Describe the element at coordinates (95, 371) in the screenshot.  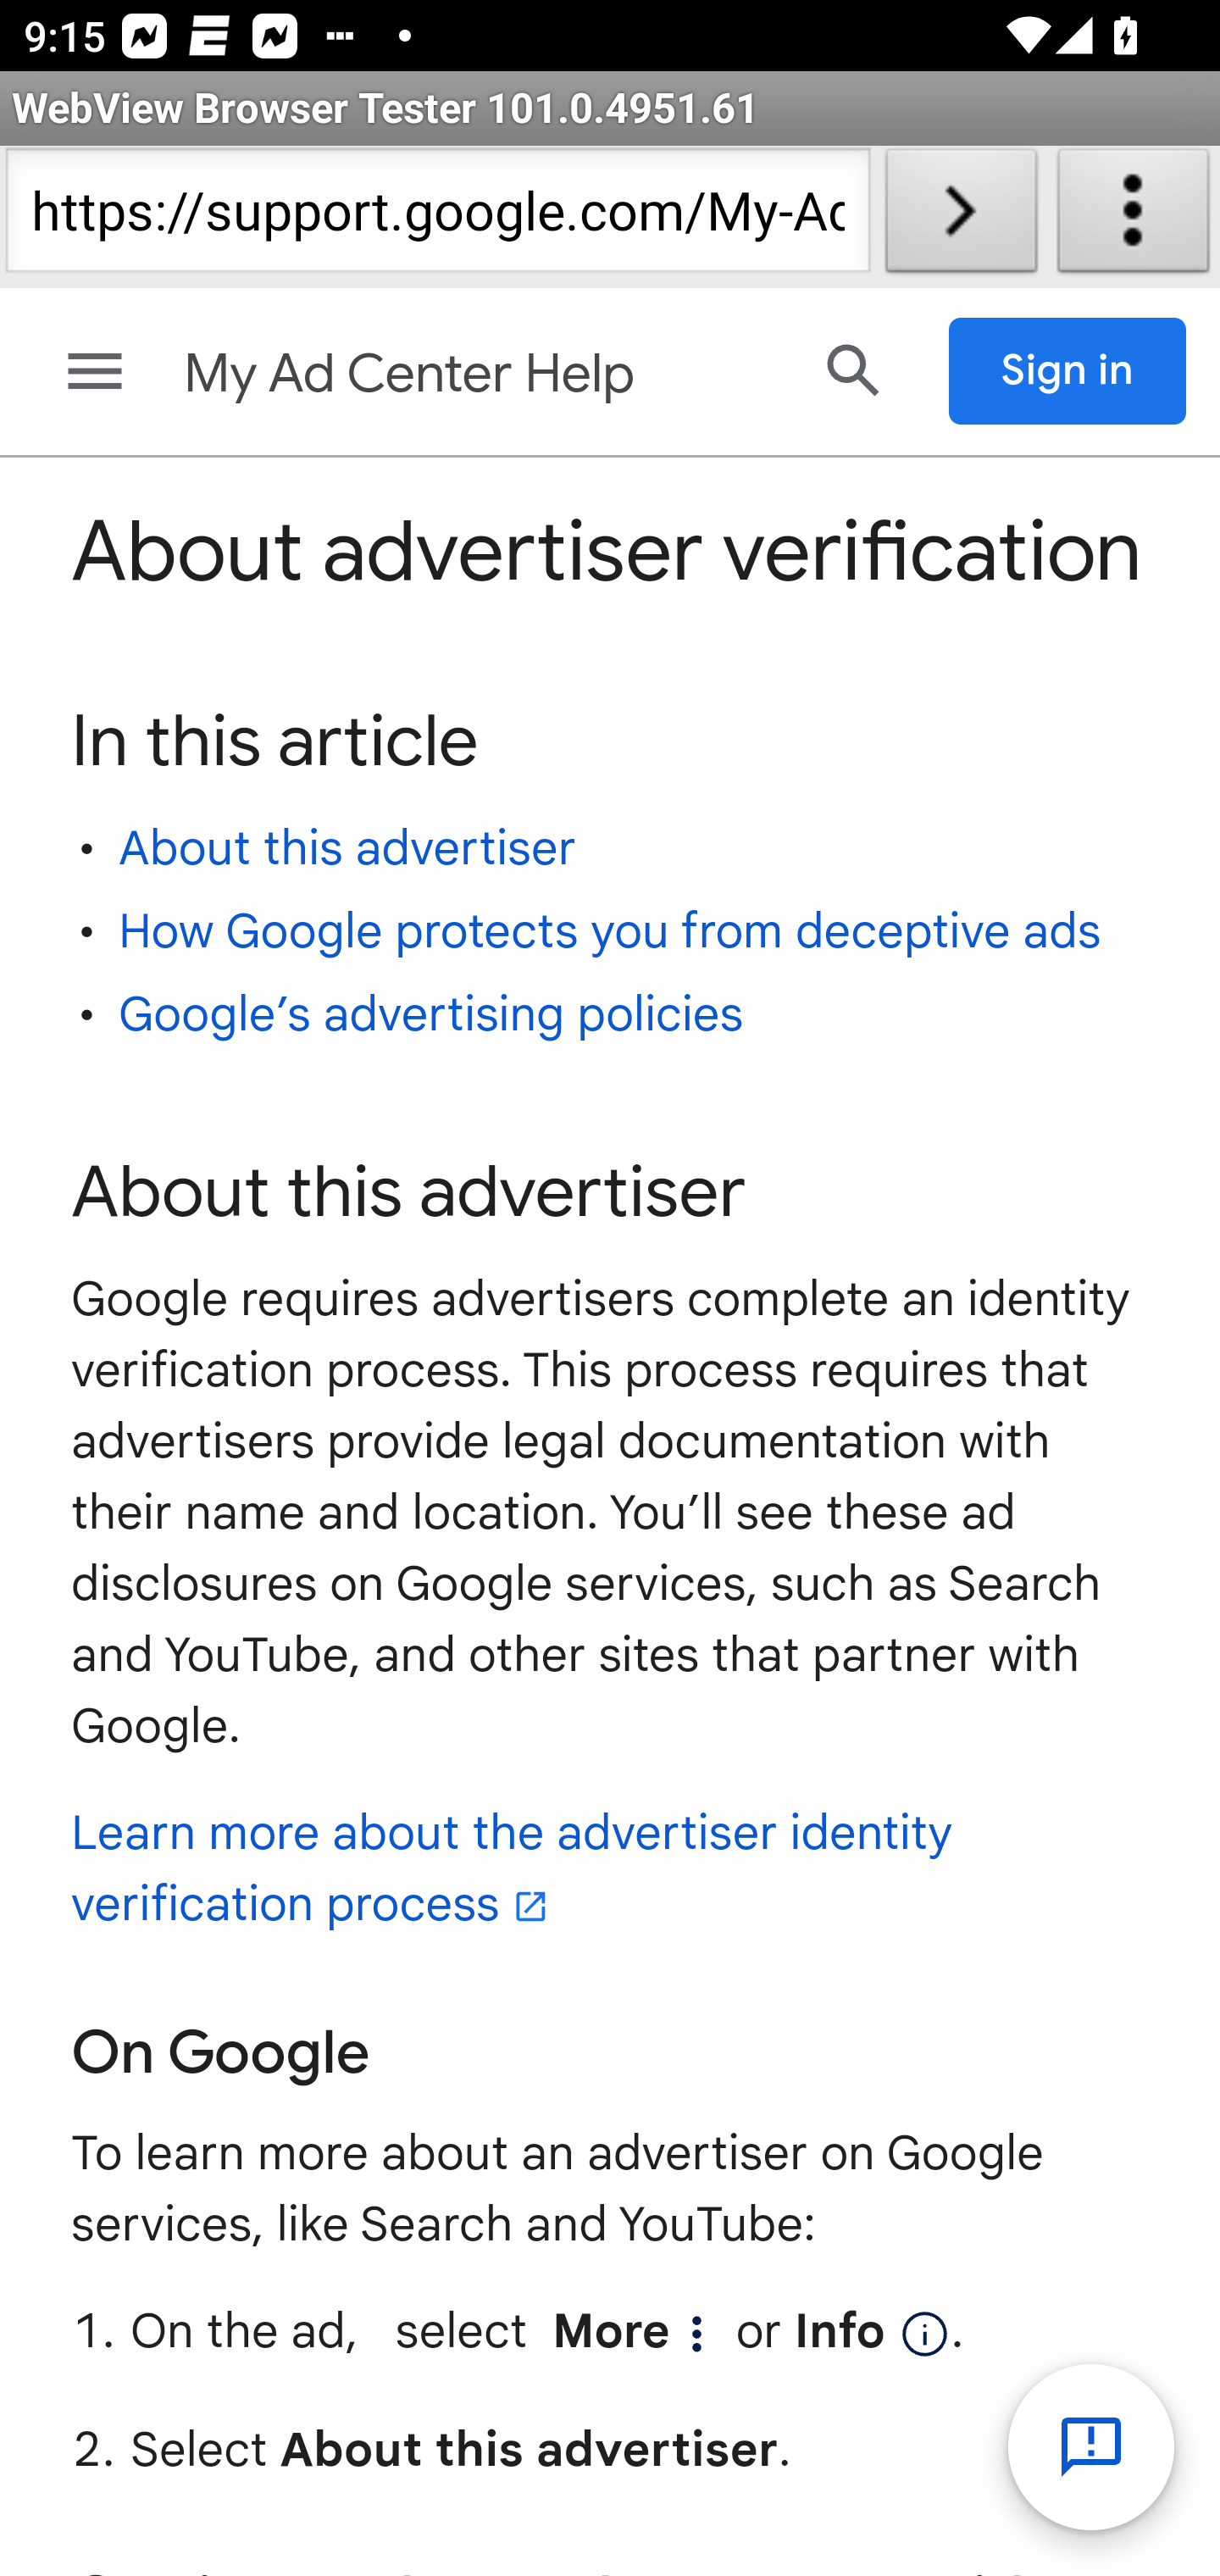
I see `Main menu` at that location.